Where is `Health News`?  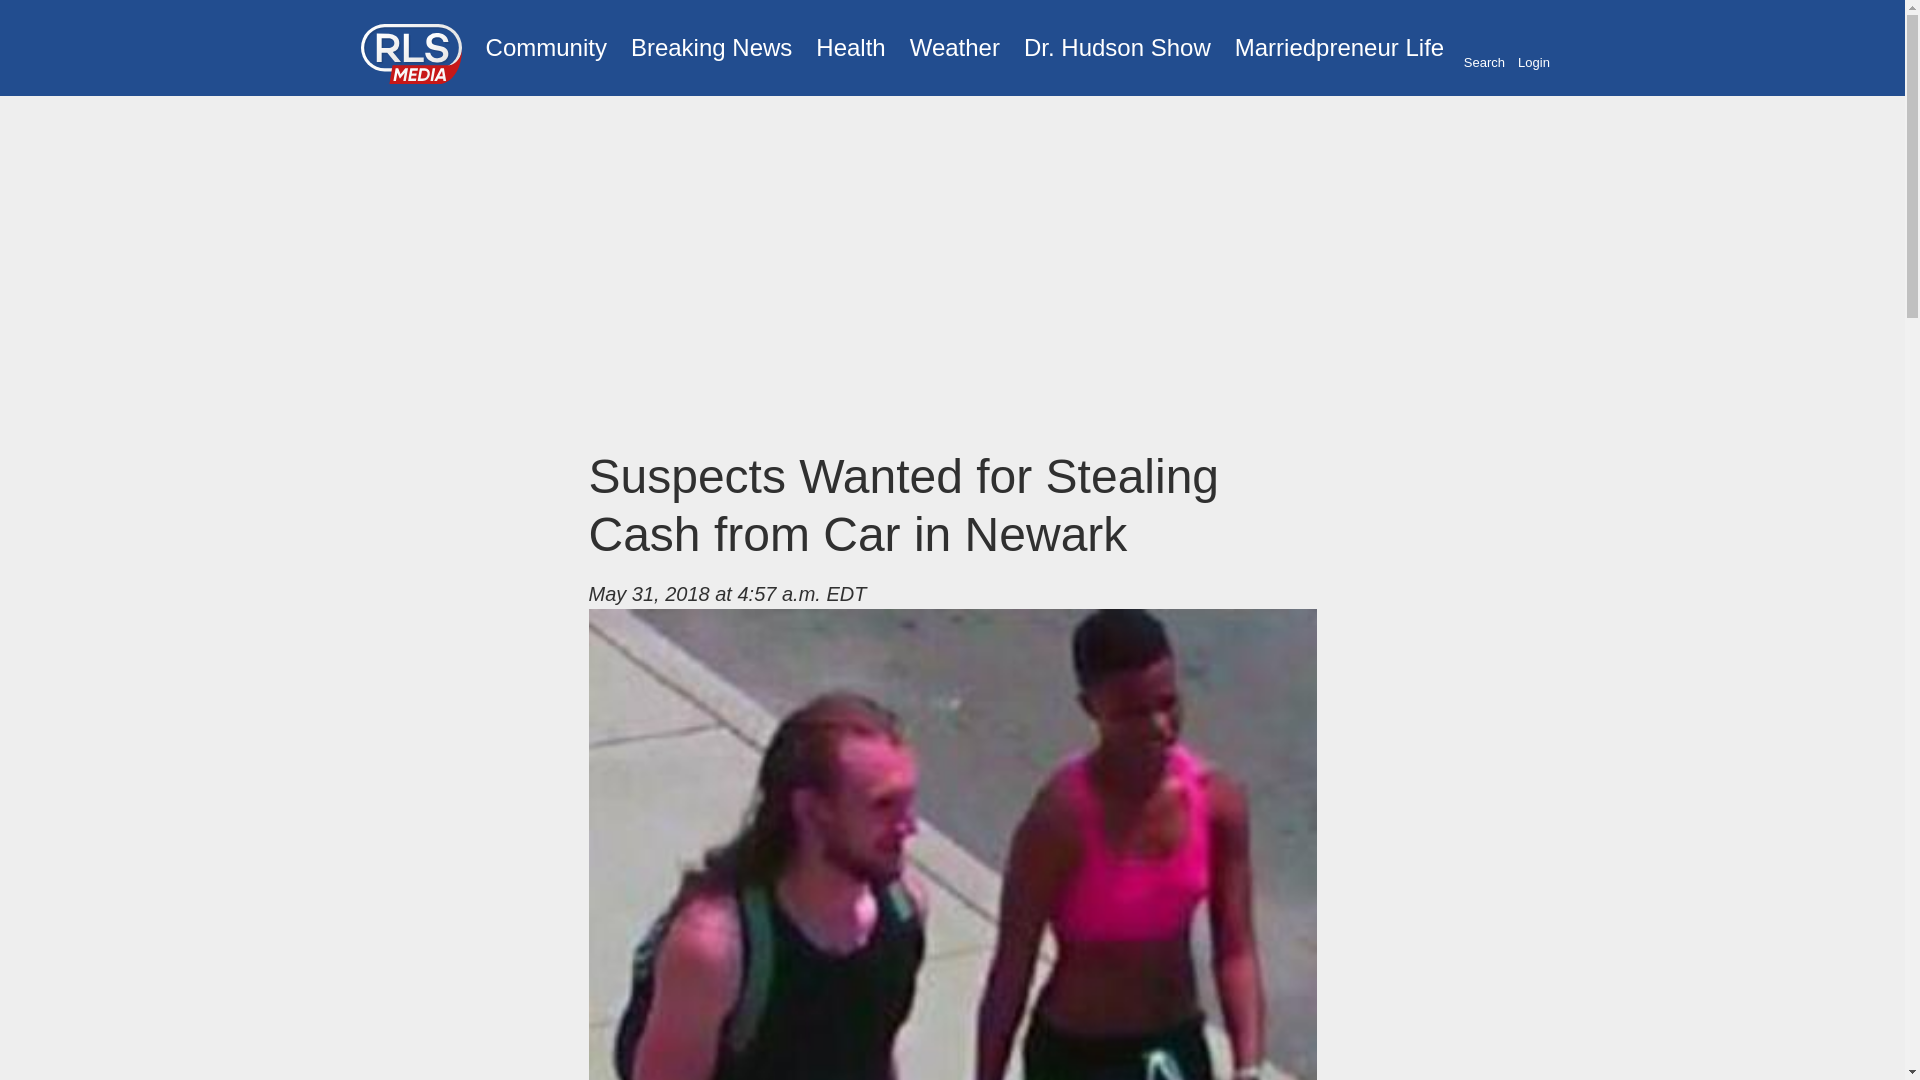 Health News is located at coordinates (850, 48).